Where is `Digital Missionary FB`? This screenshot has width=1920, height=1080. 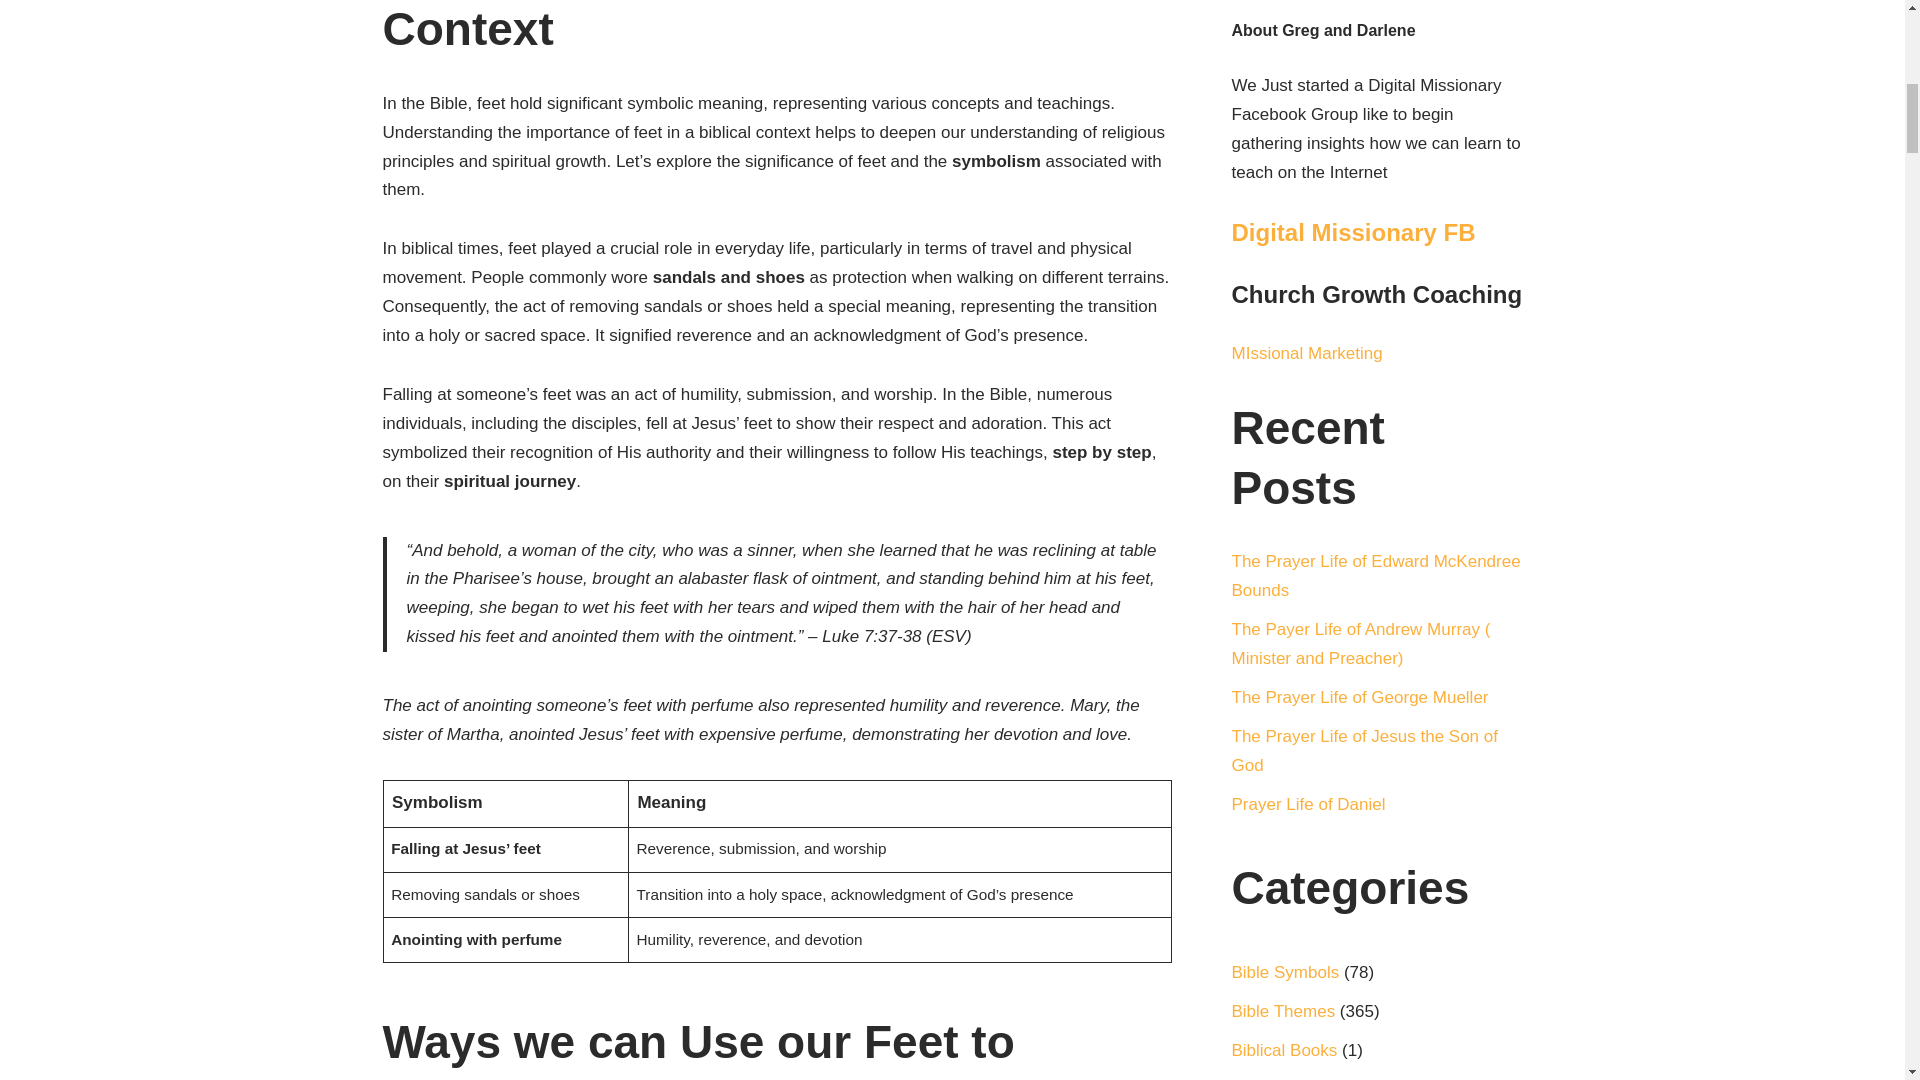
Digital Missionary FB is located at coordinates (1354, 232).